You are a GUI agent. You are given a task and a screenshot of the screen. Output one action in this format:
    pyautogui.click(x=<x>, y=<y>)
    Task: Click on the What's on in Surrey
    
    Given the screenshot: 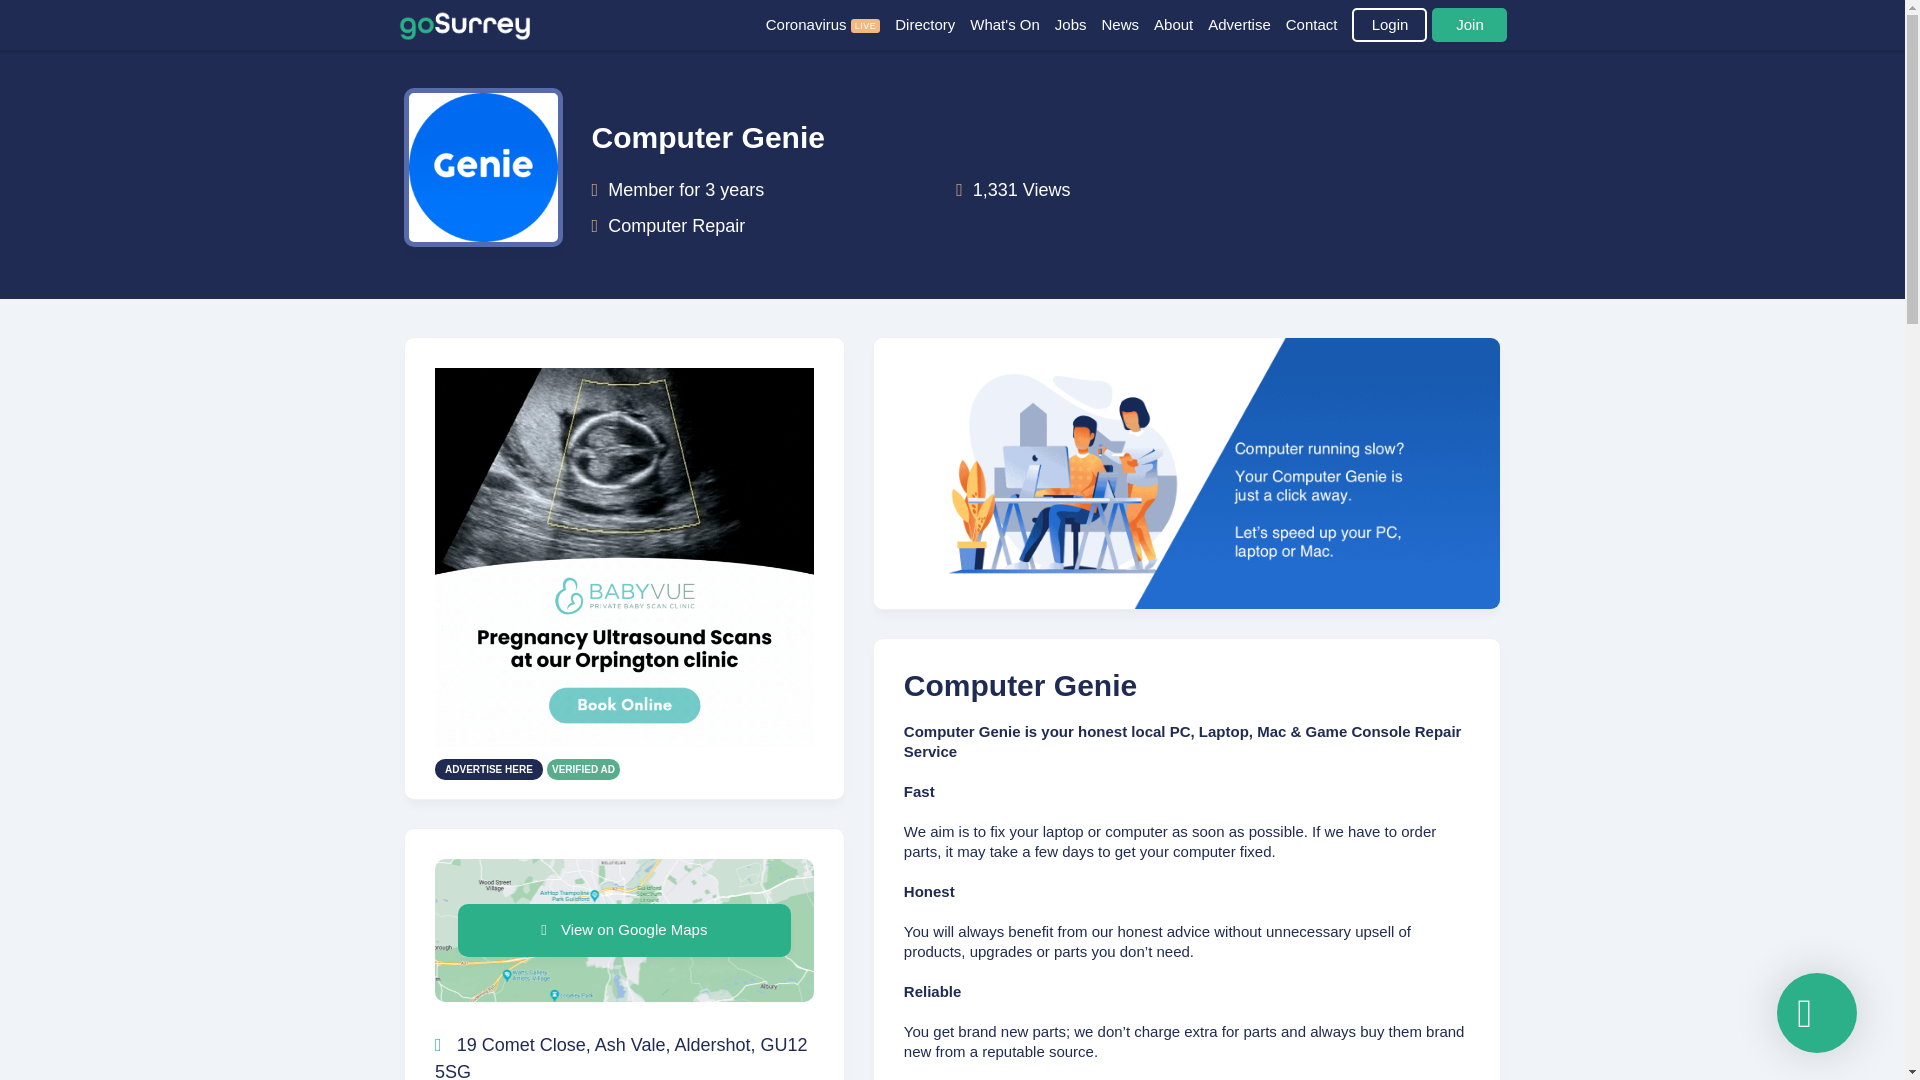 What is the action you would take?
    pyautogui.click(x=1012, y=24)
    